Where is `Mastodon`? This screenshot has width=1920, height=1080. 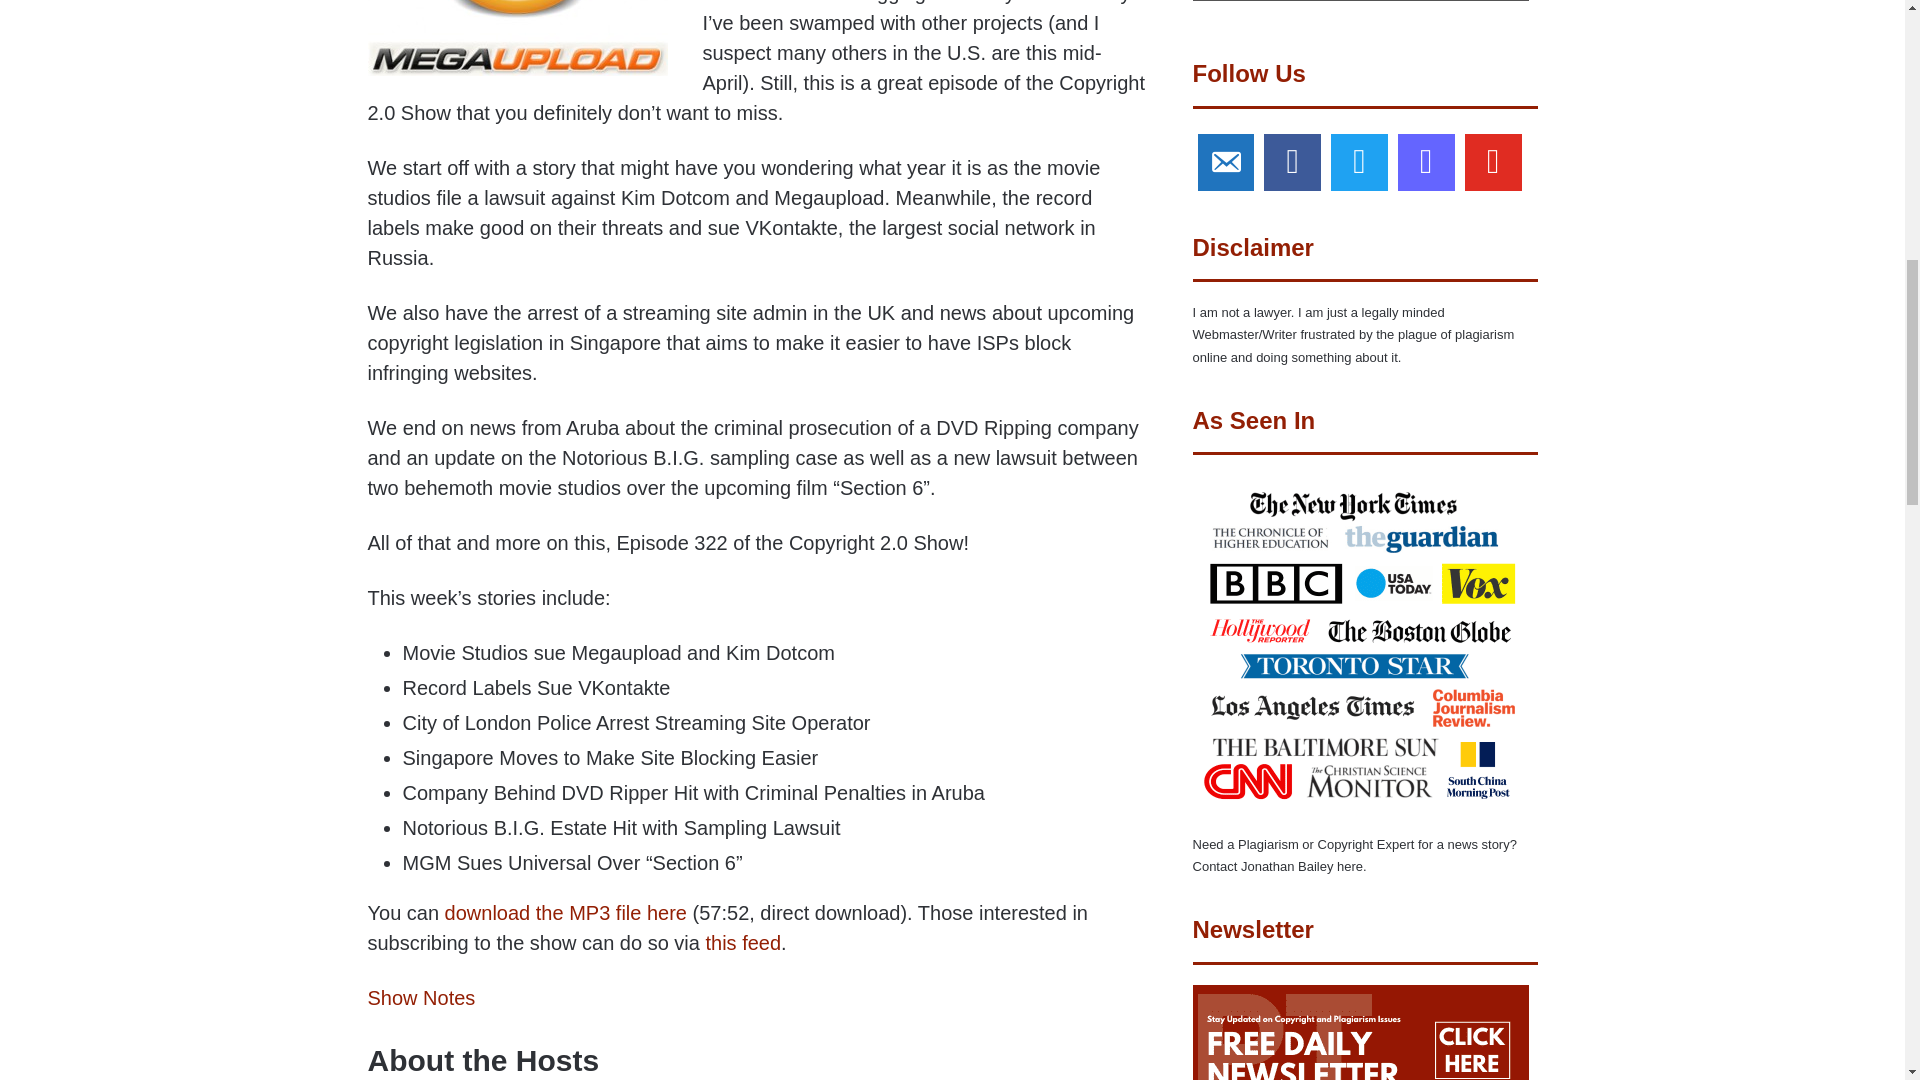
Mastodon is located at coordinates (1426, 162).